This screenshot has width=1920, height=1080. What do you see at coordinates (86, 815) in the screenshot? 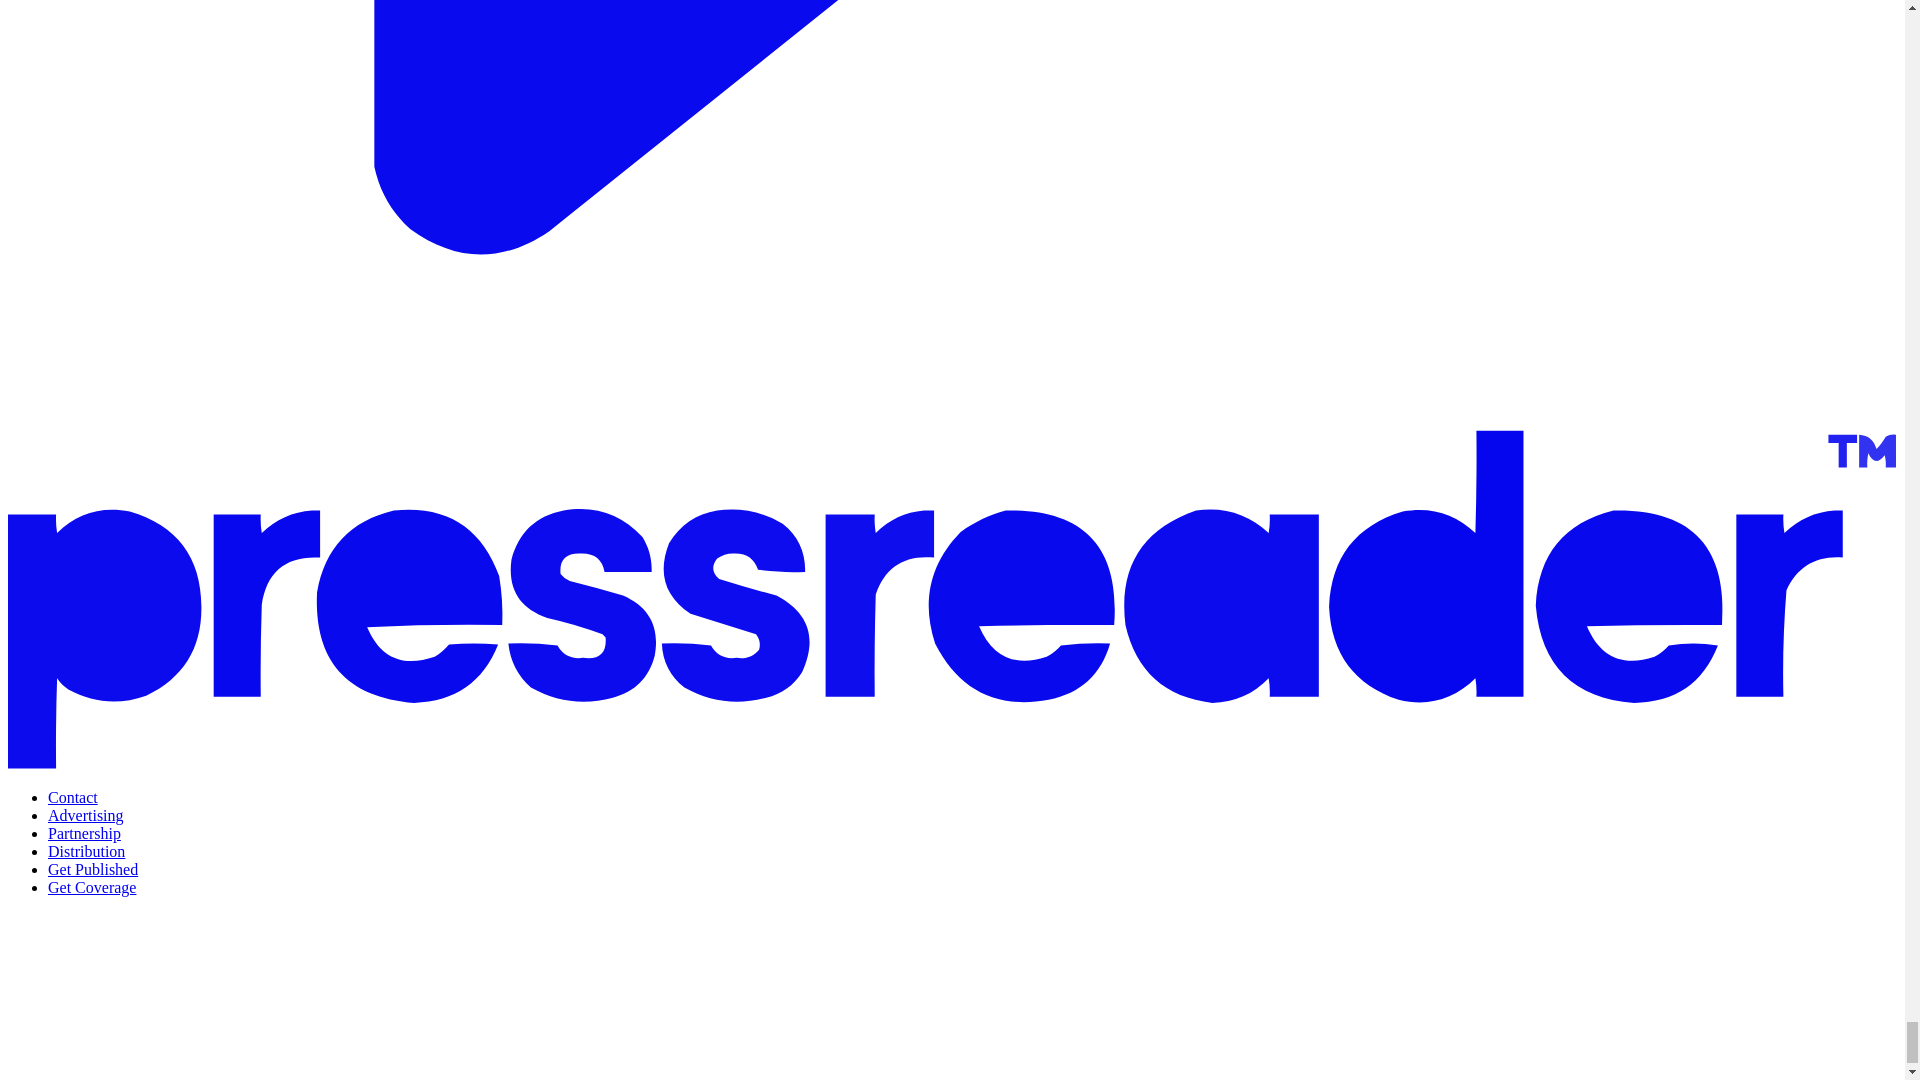
I see `Advertising` at bounding box center [86, 815].